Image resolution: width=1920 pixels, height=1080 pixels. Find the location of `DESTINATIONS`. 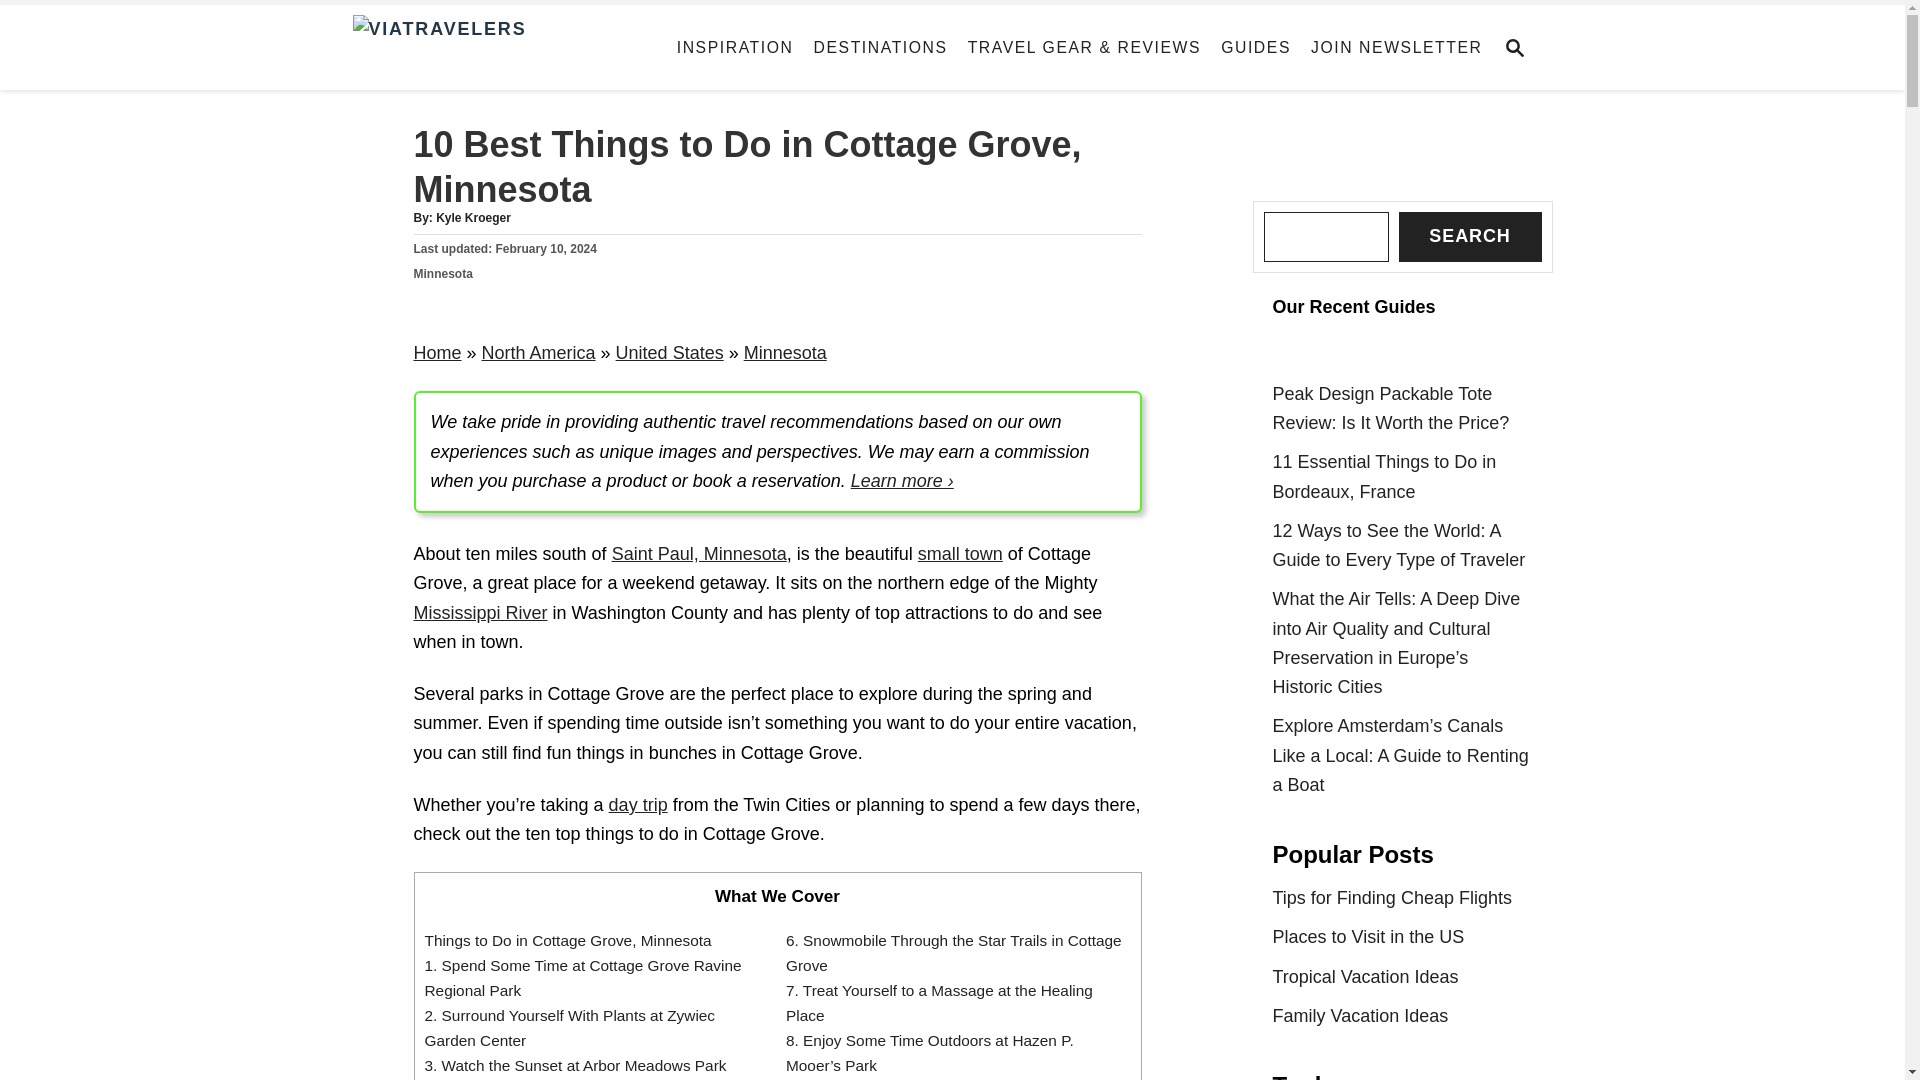

DESTINATIONS is located at coordinates (881, 48).